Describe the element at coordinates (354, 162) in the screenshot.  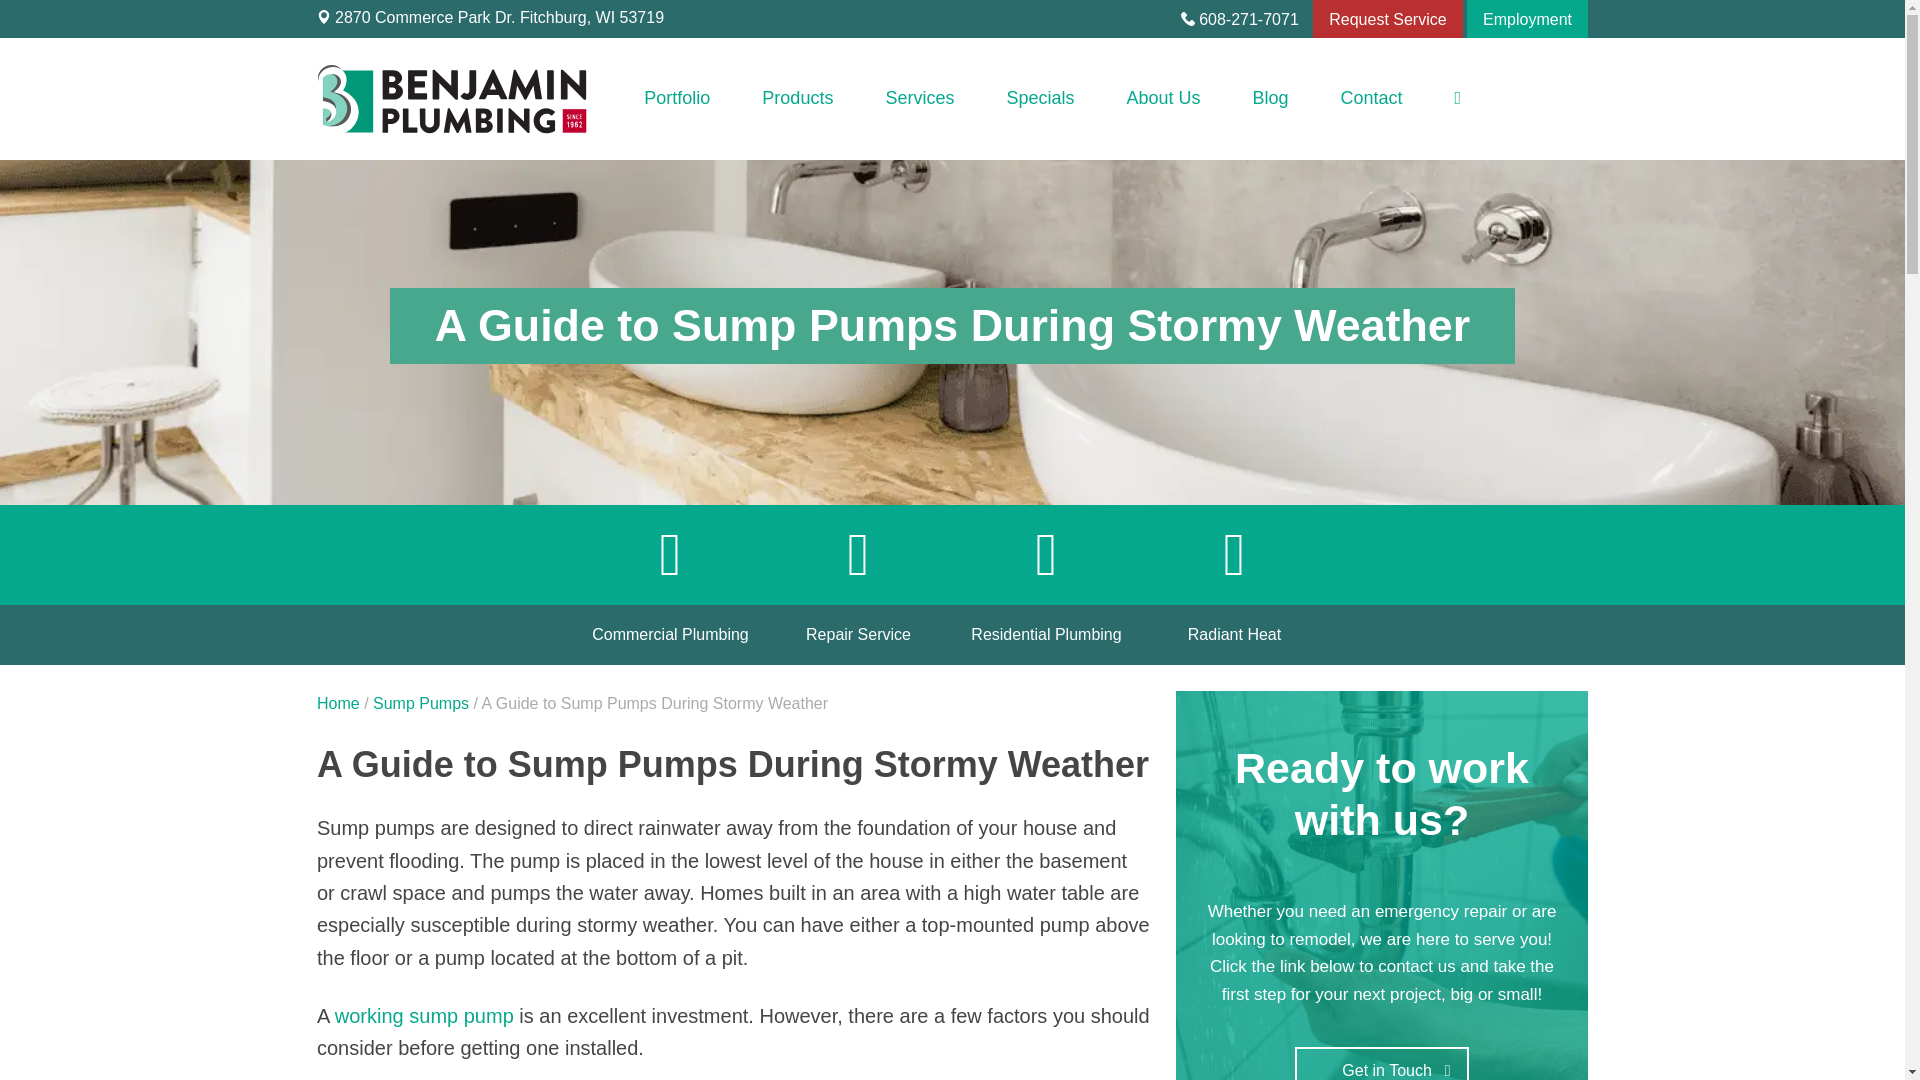
I see `Benjamin Plumbing` at that location.